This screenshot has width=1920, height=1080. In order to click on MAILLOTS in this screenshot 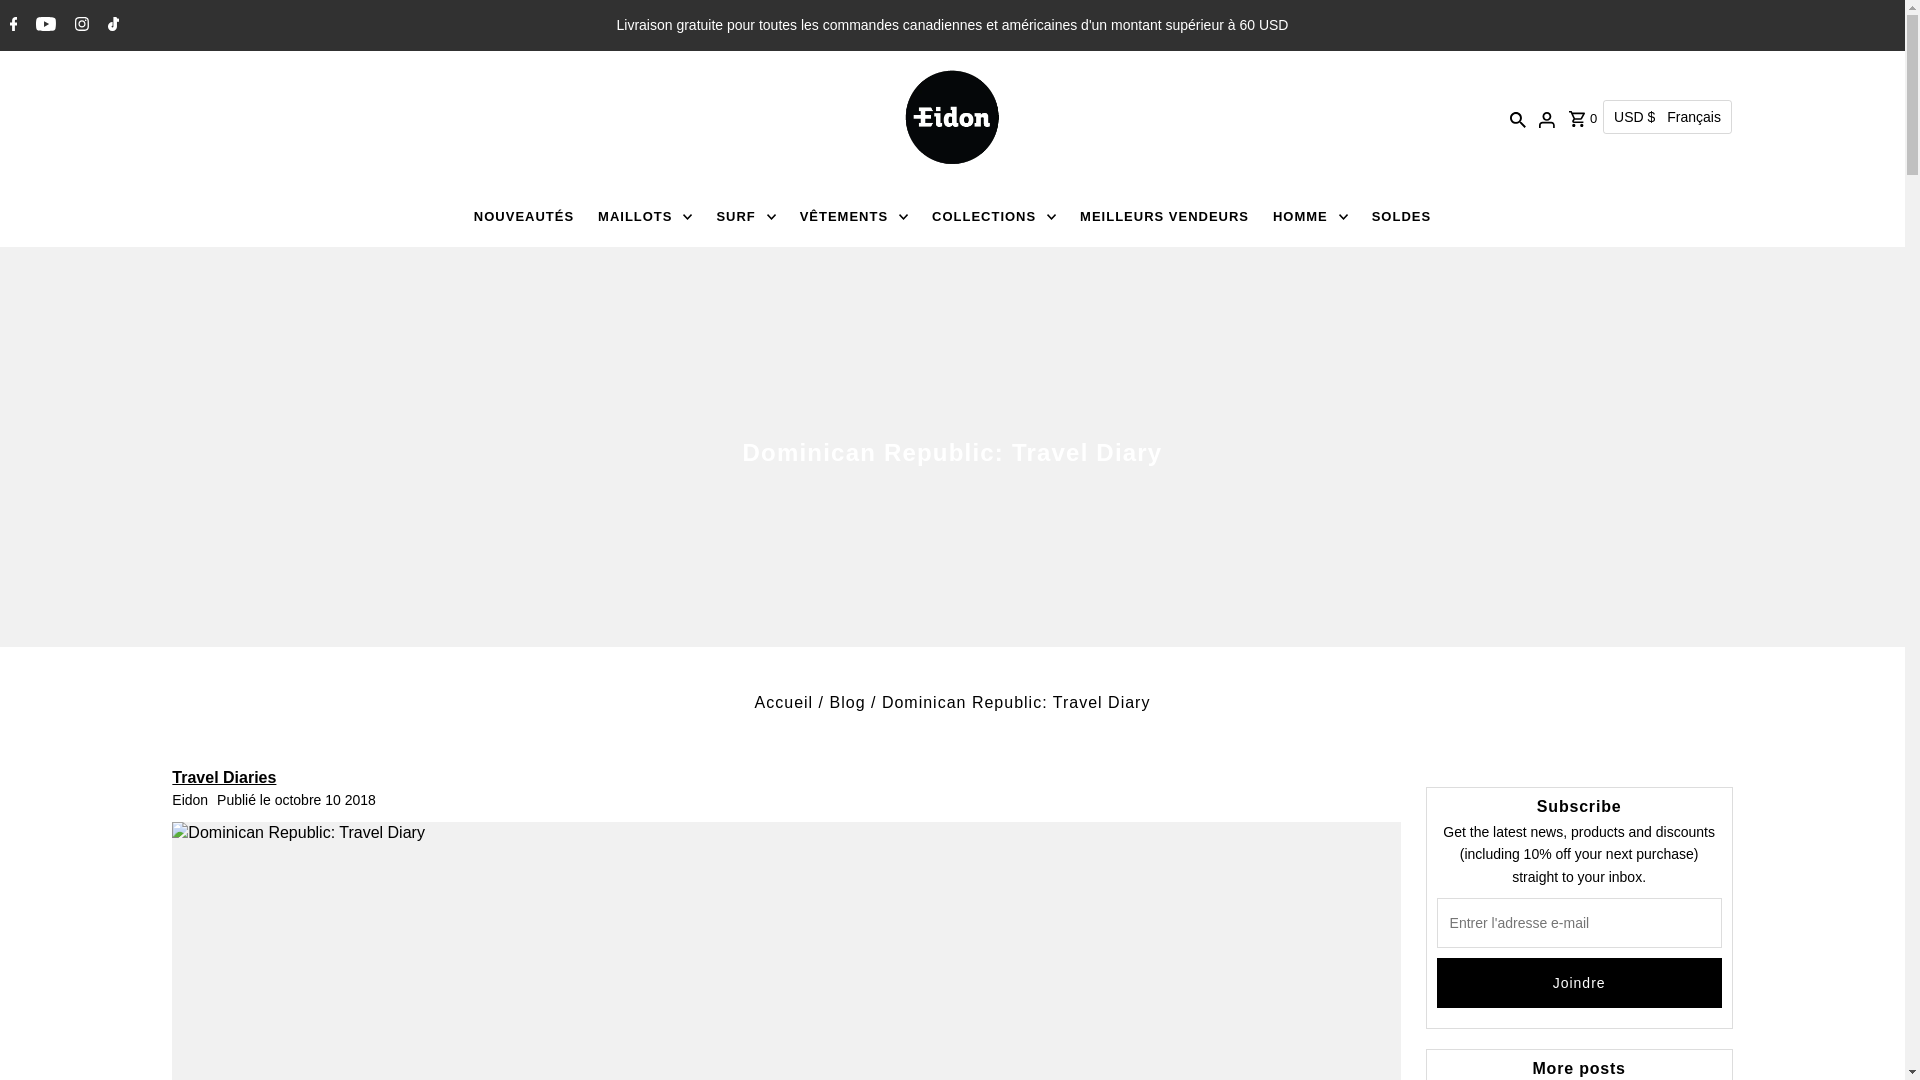, I will do `click(644, 216)`.